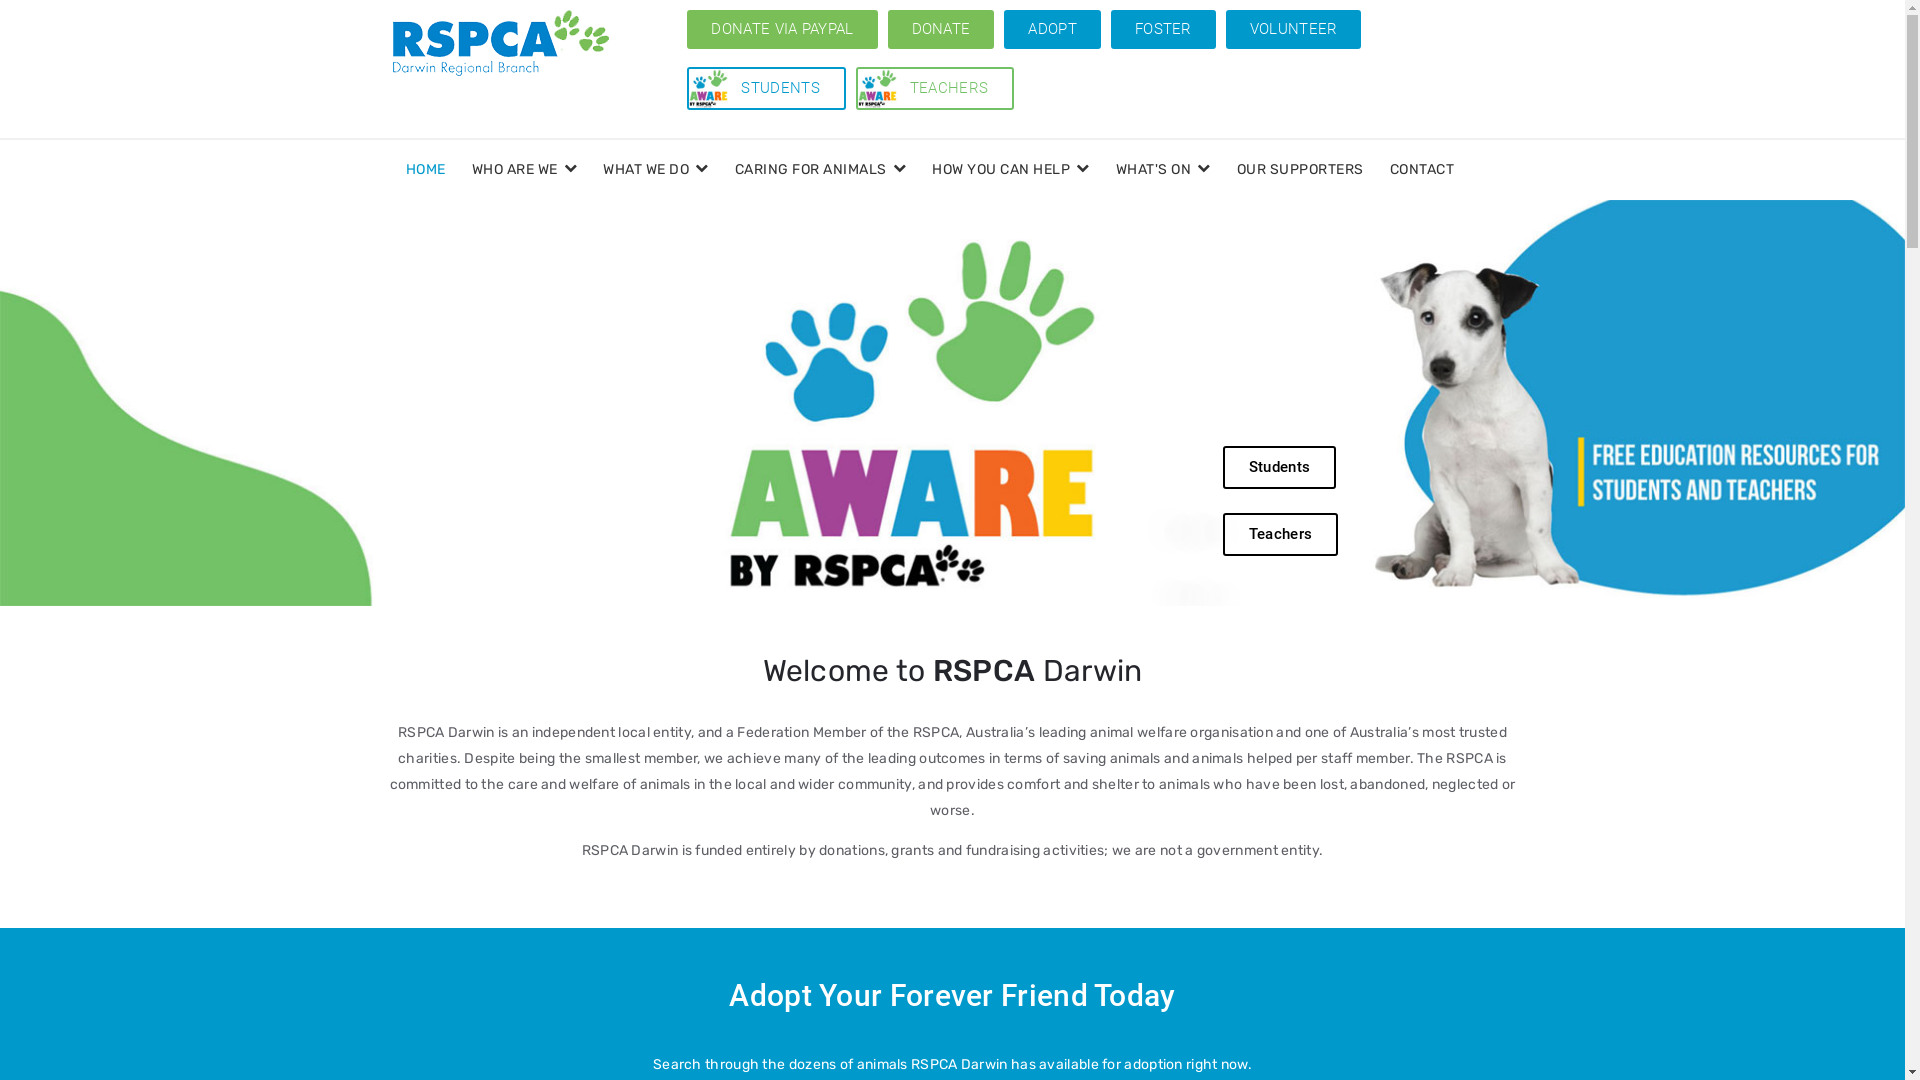 Image resolution: width=1920 pixels, height=1080 pixels. I want to click on TEACHERS, so click(949, 88).